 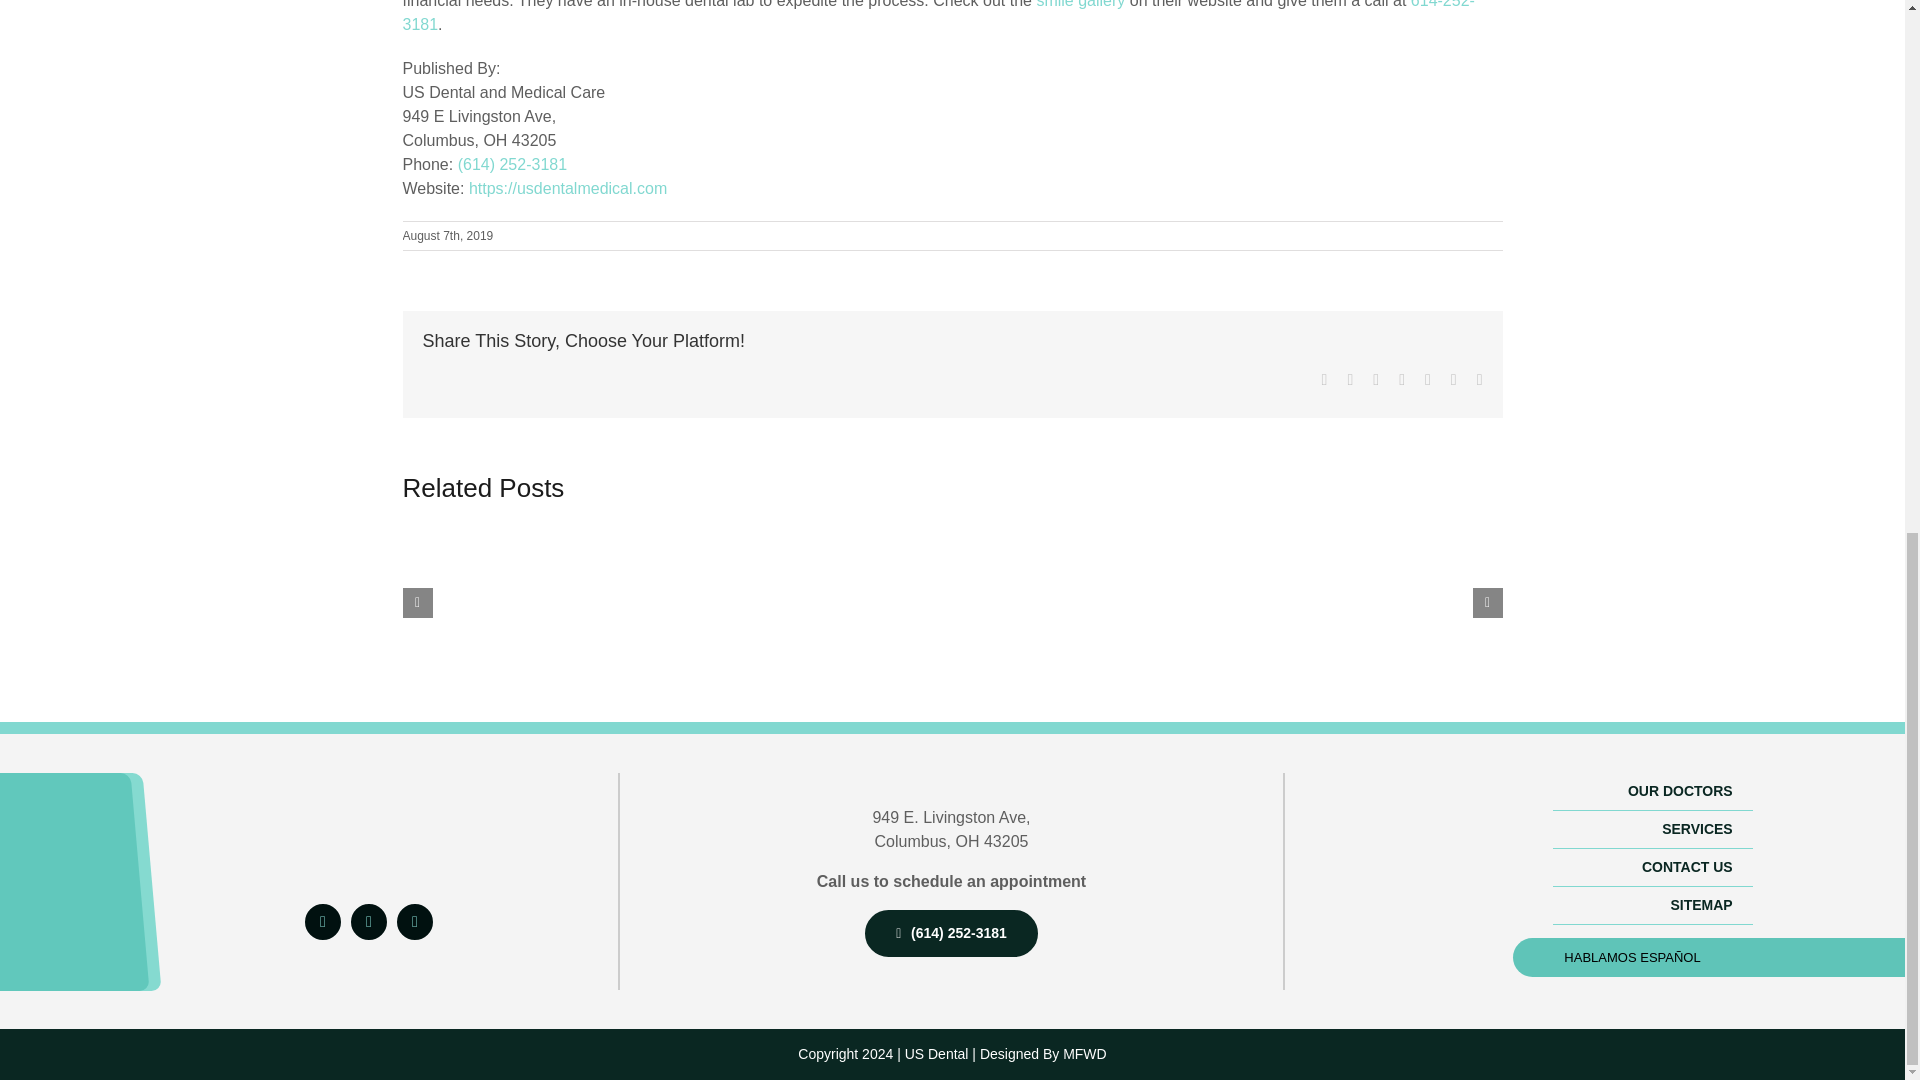 I want to click on Facebook, so click(x=323, y=921).